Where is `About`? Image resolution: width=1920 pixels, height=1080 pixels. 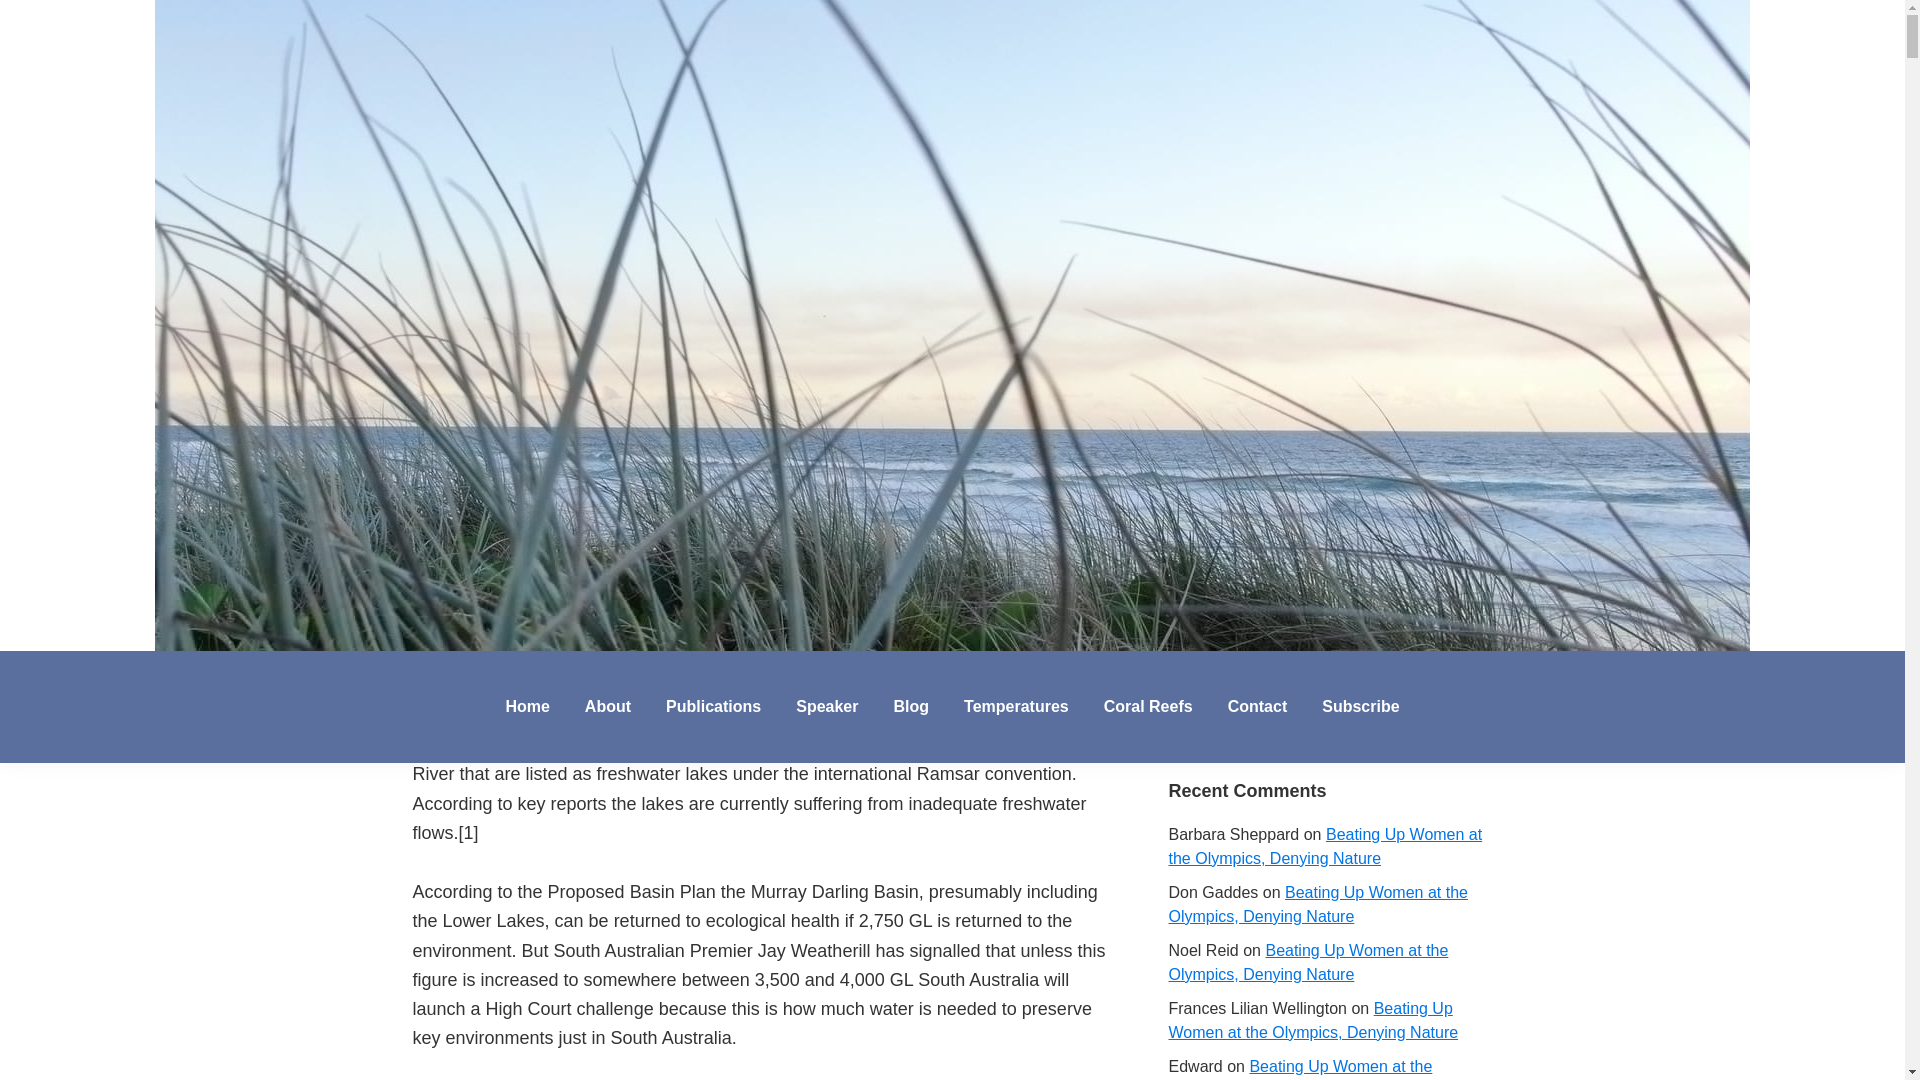 About is located at coordinates (608, 706).